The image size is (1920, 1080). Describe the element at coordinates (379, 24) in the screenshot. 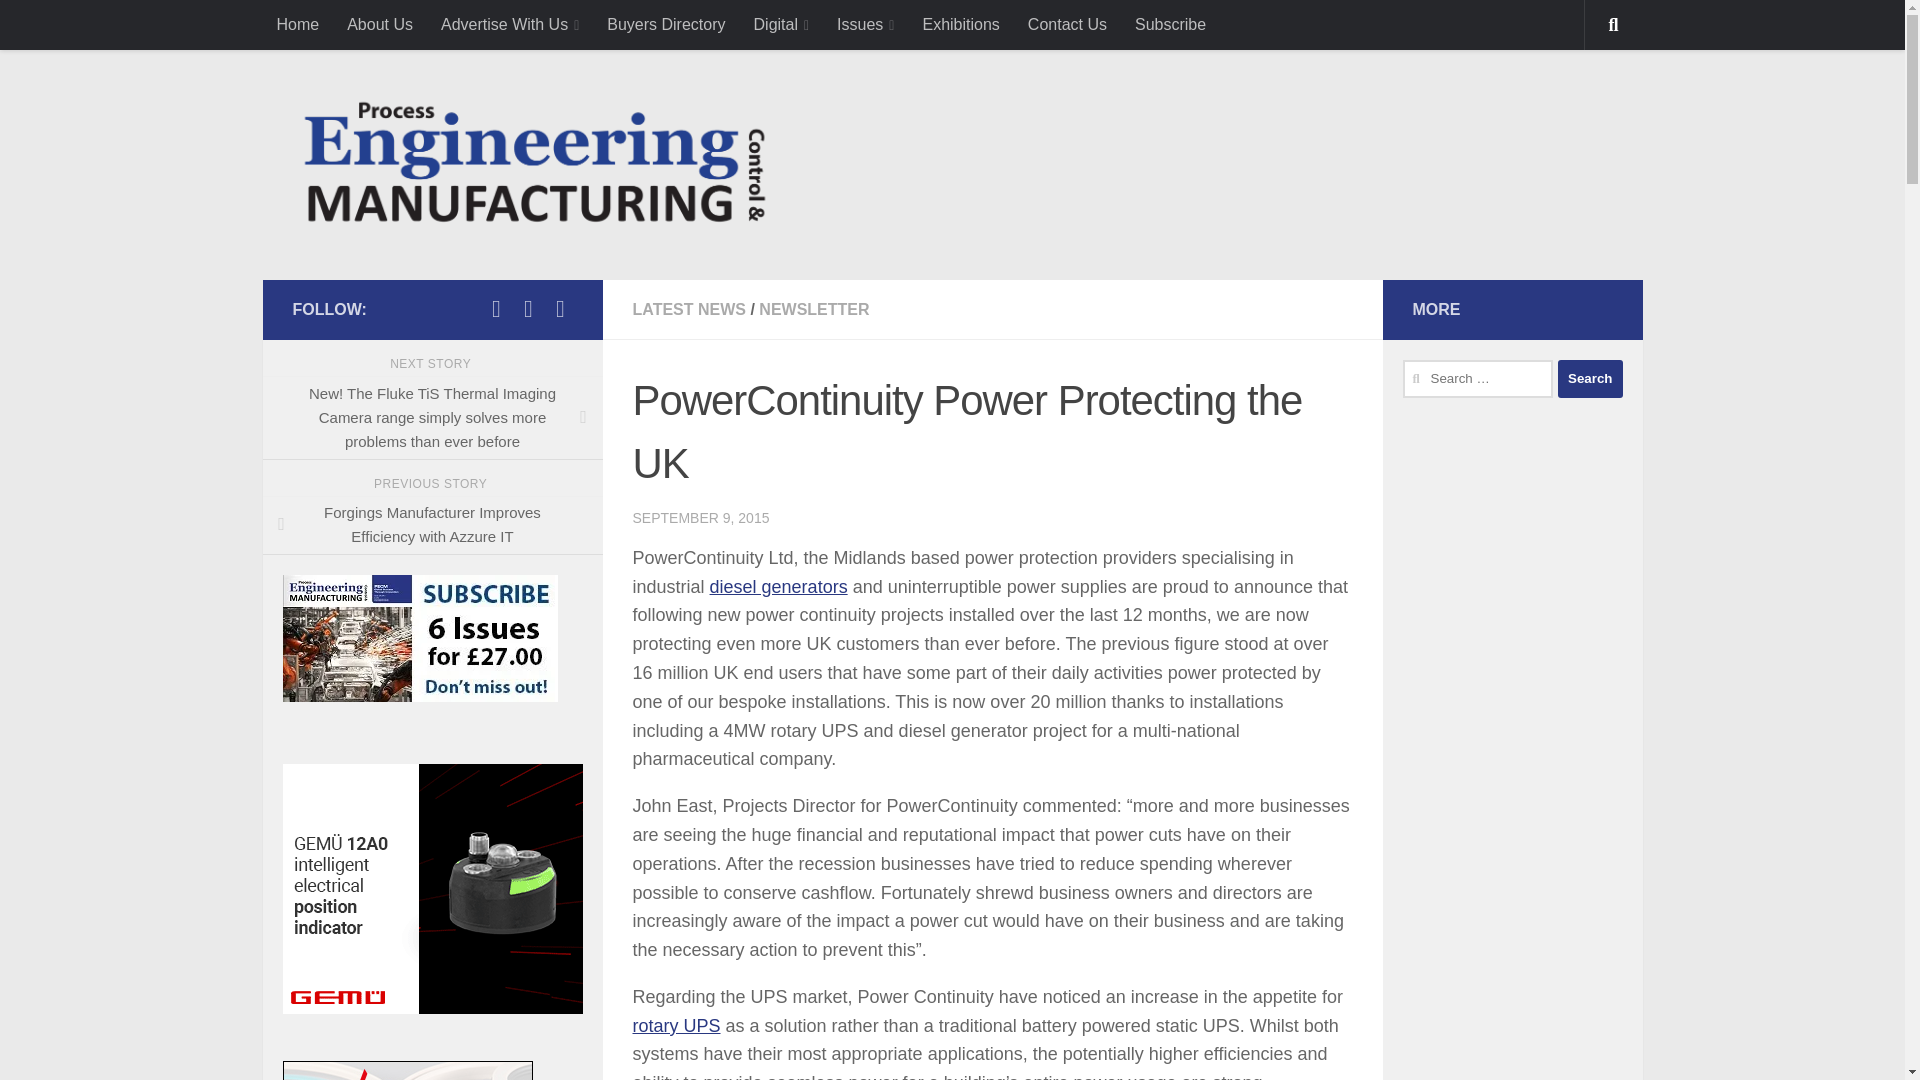

I see `About Us` at that location.